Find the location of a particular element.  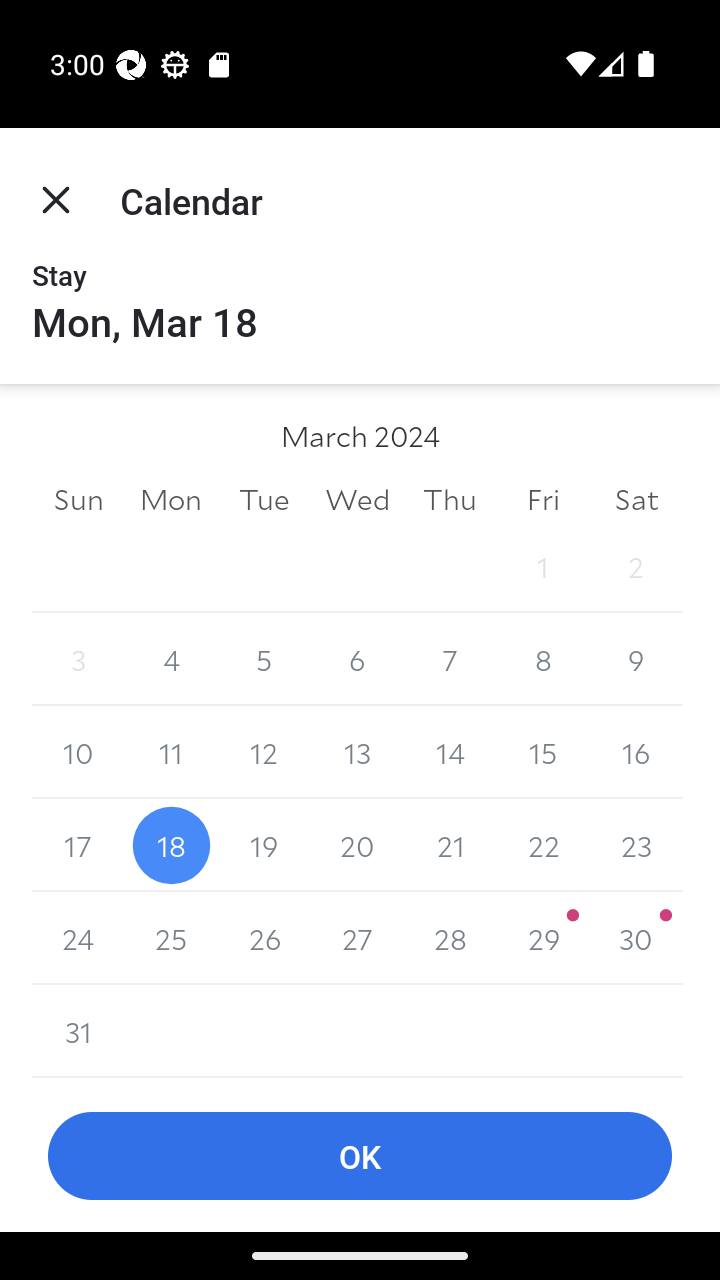

OK is located at coordinates (360, 1156).